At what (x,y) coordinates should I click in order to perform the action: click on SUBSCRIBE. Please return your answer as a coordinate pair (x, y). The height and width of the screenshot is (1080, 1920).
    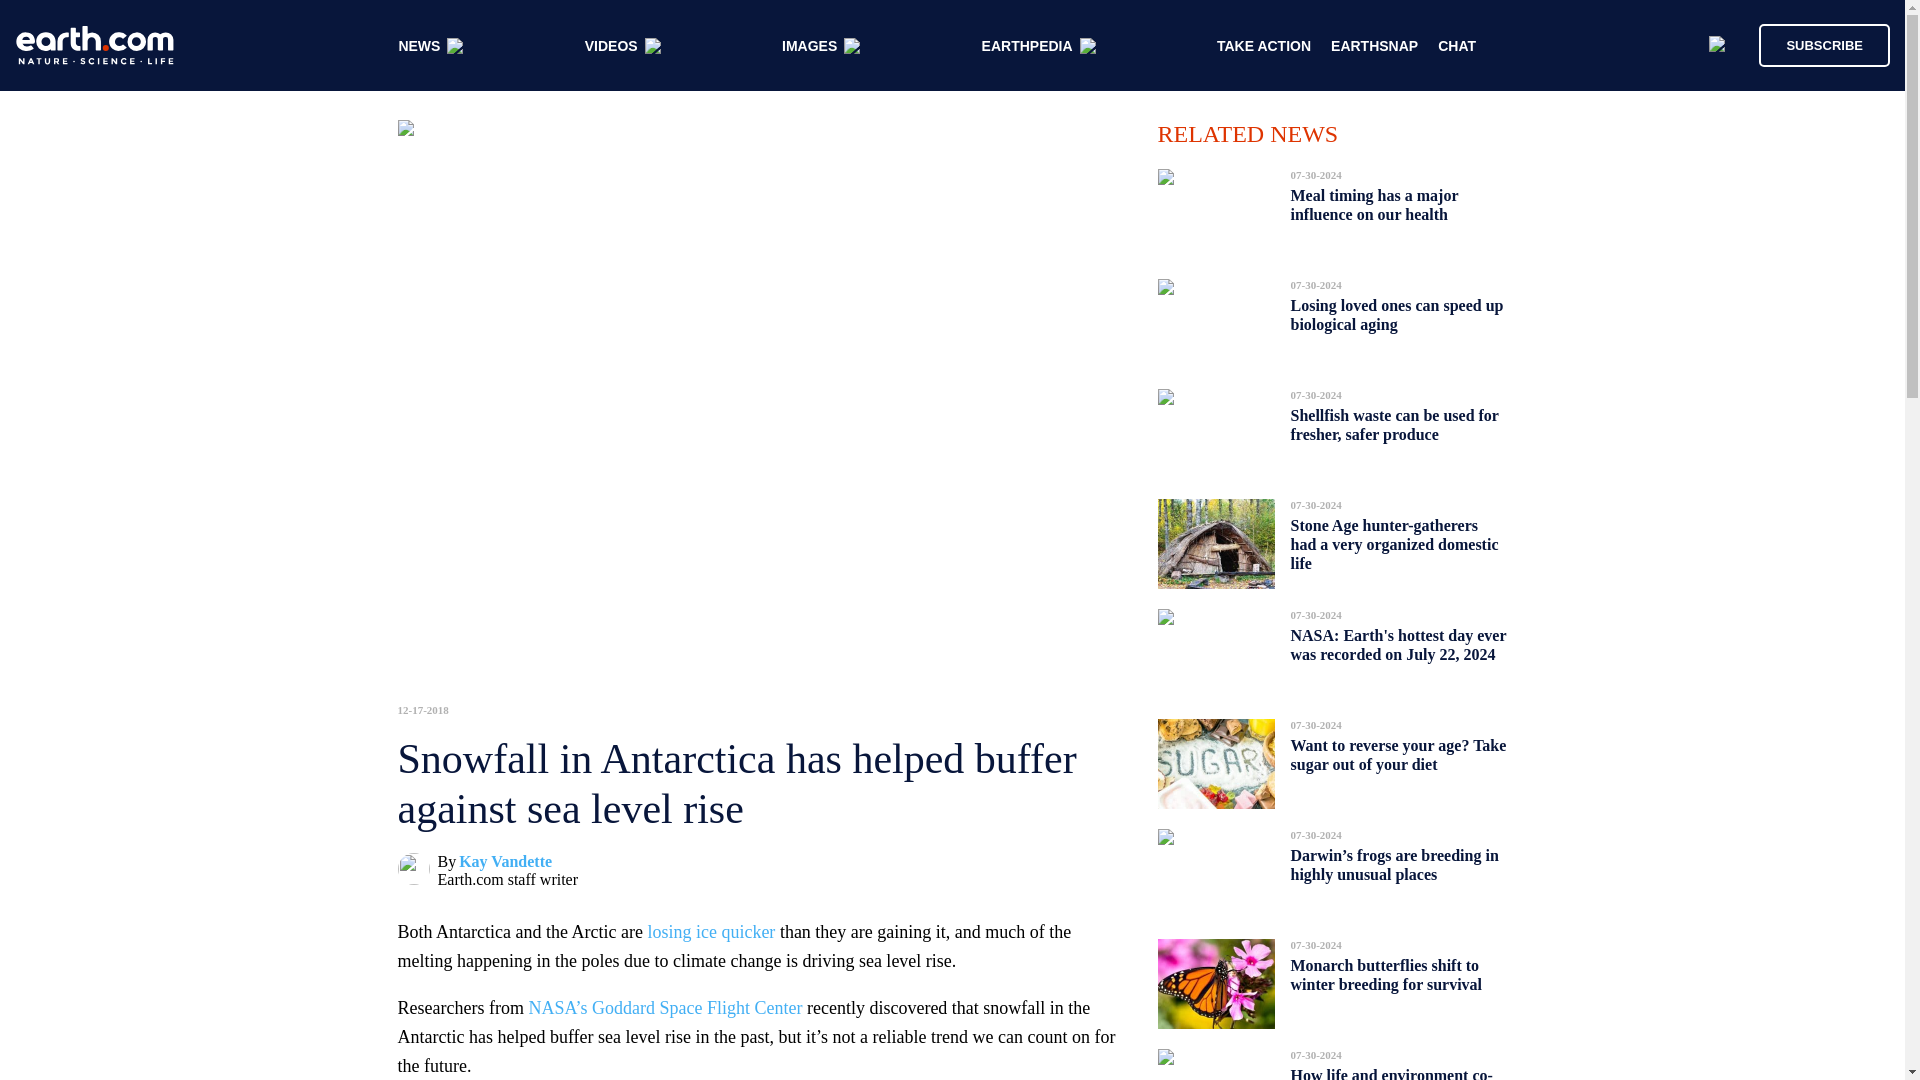
    Looking at the image, I should click on (1824, 44).